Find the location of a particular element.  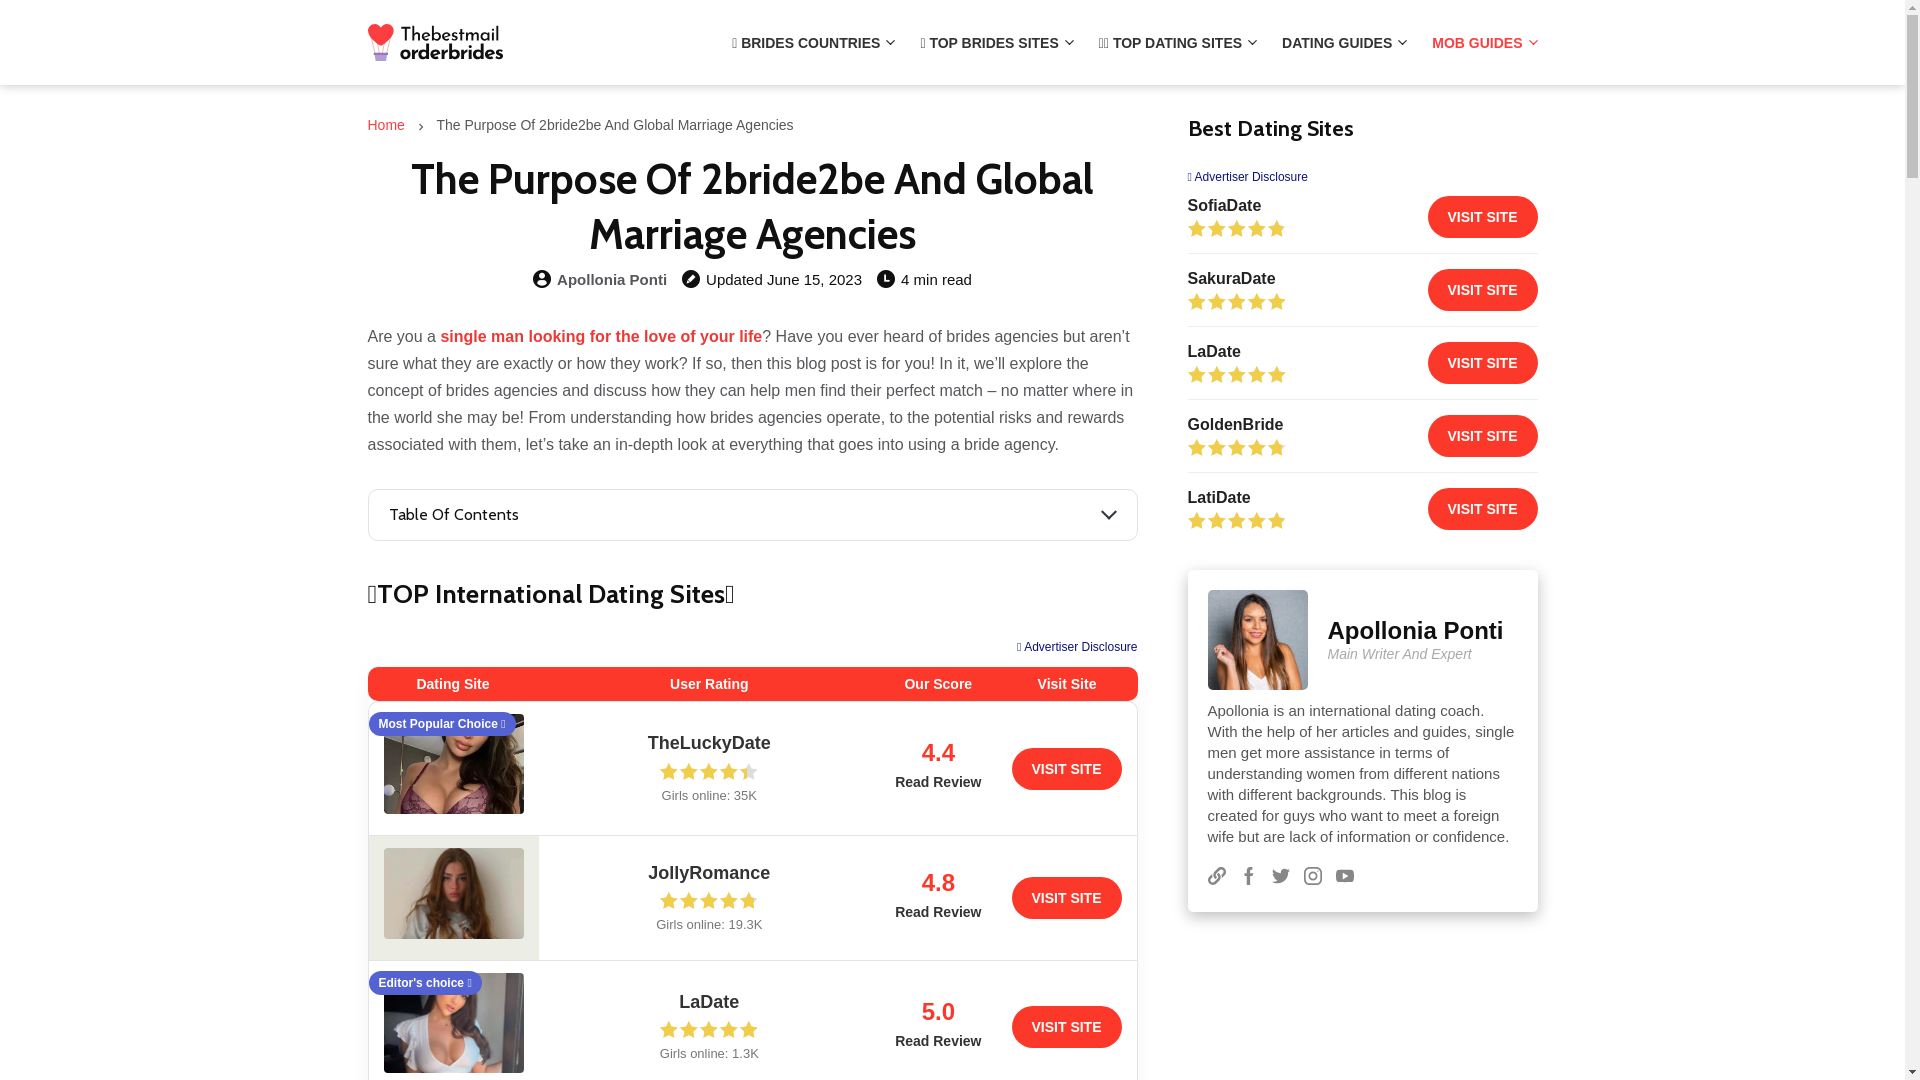

VISIT SITE is located at coordinates (1483, 436).